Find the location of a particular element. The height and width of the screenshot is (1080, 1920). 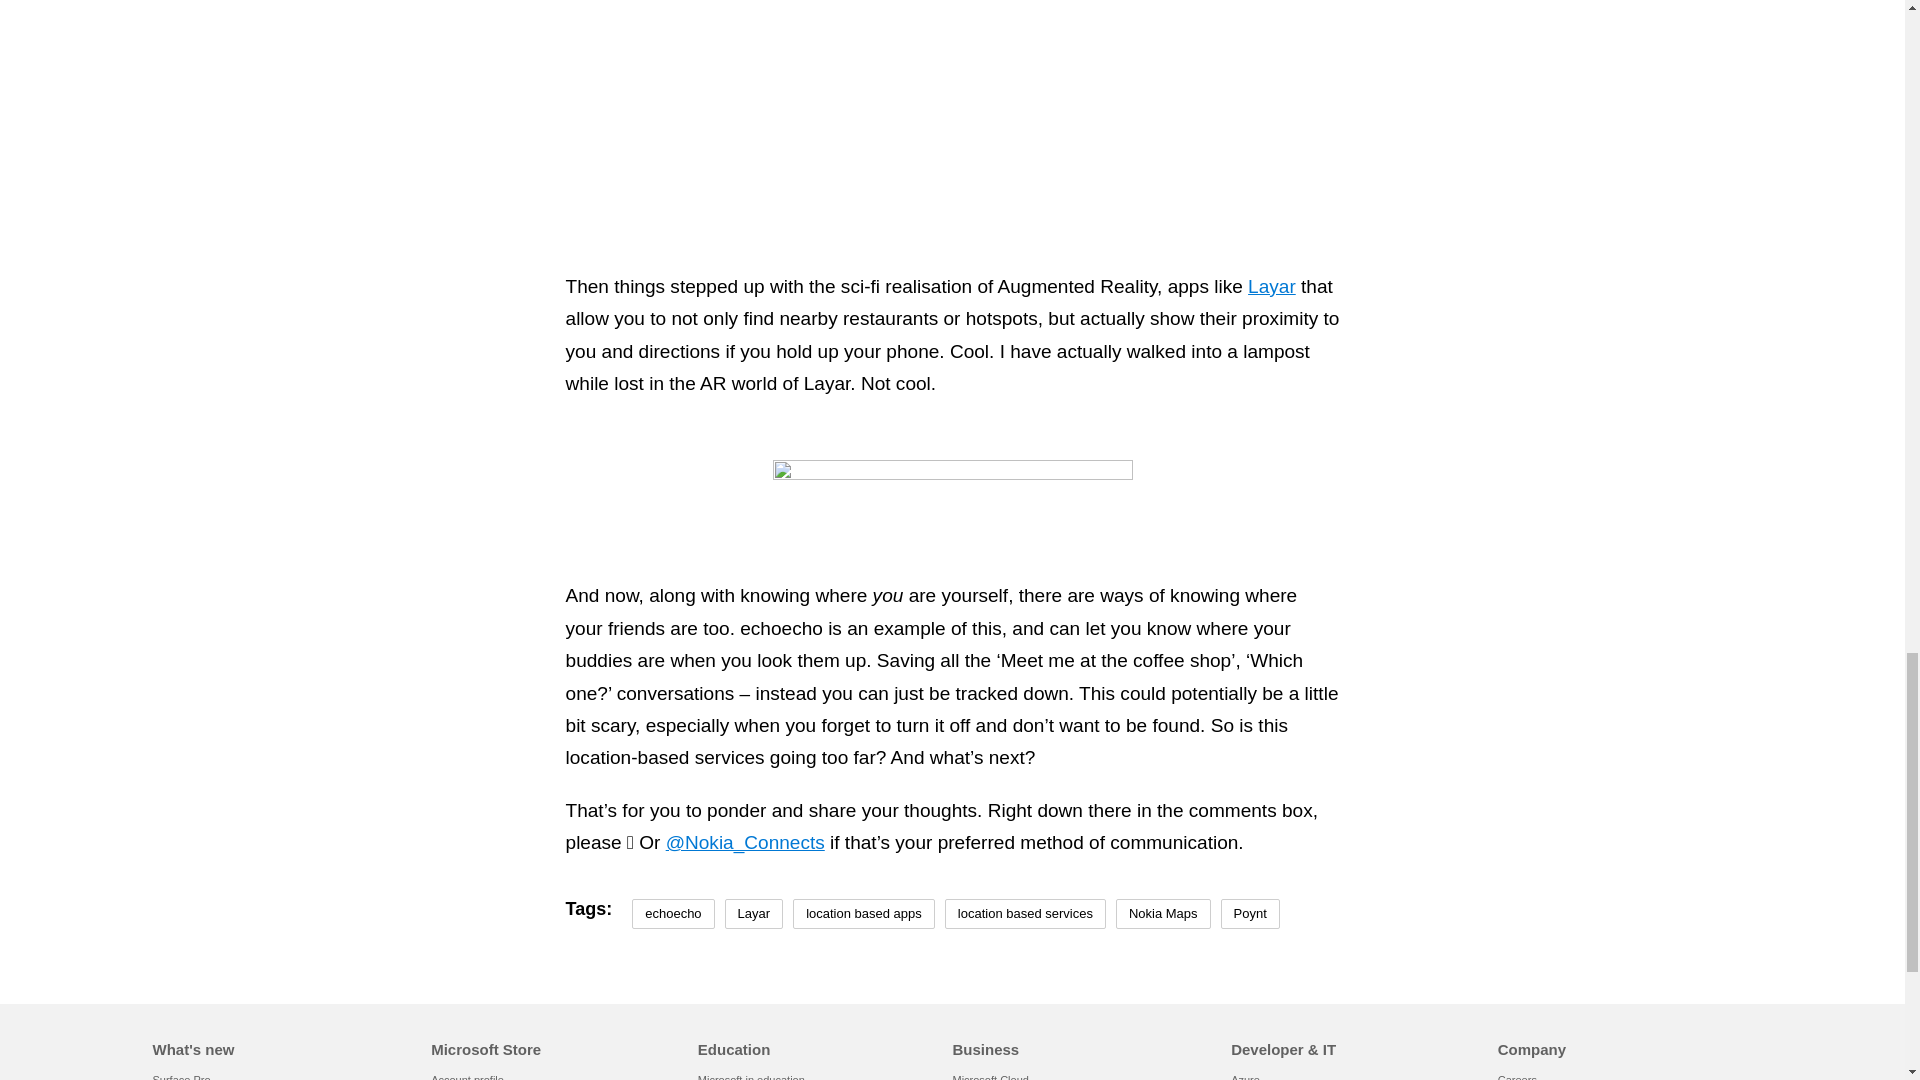

location based apps Tag is located at coordinates (864, 914).